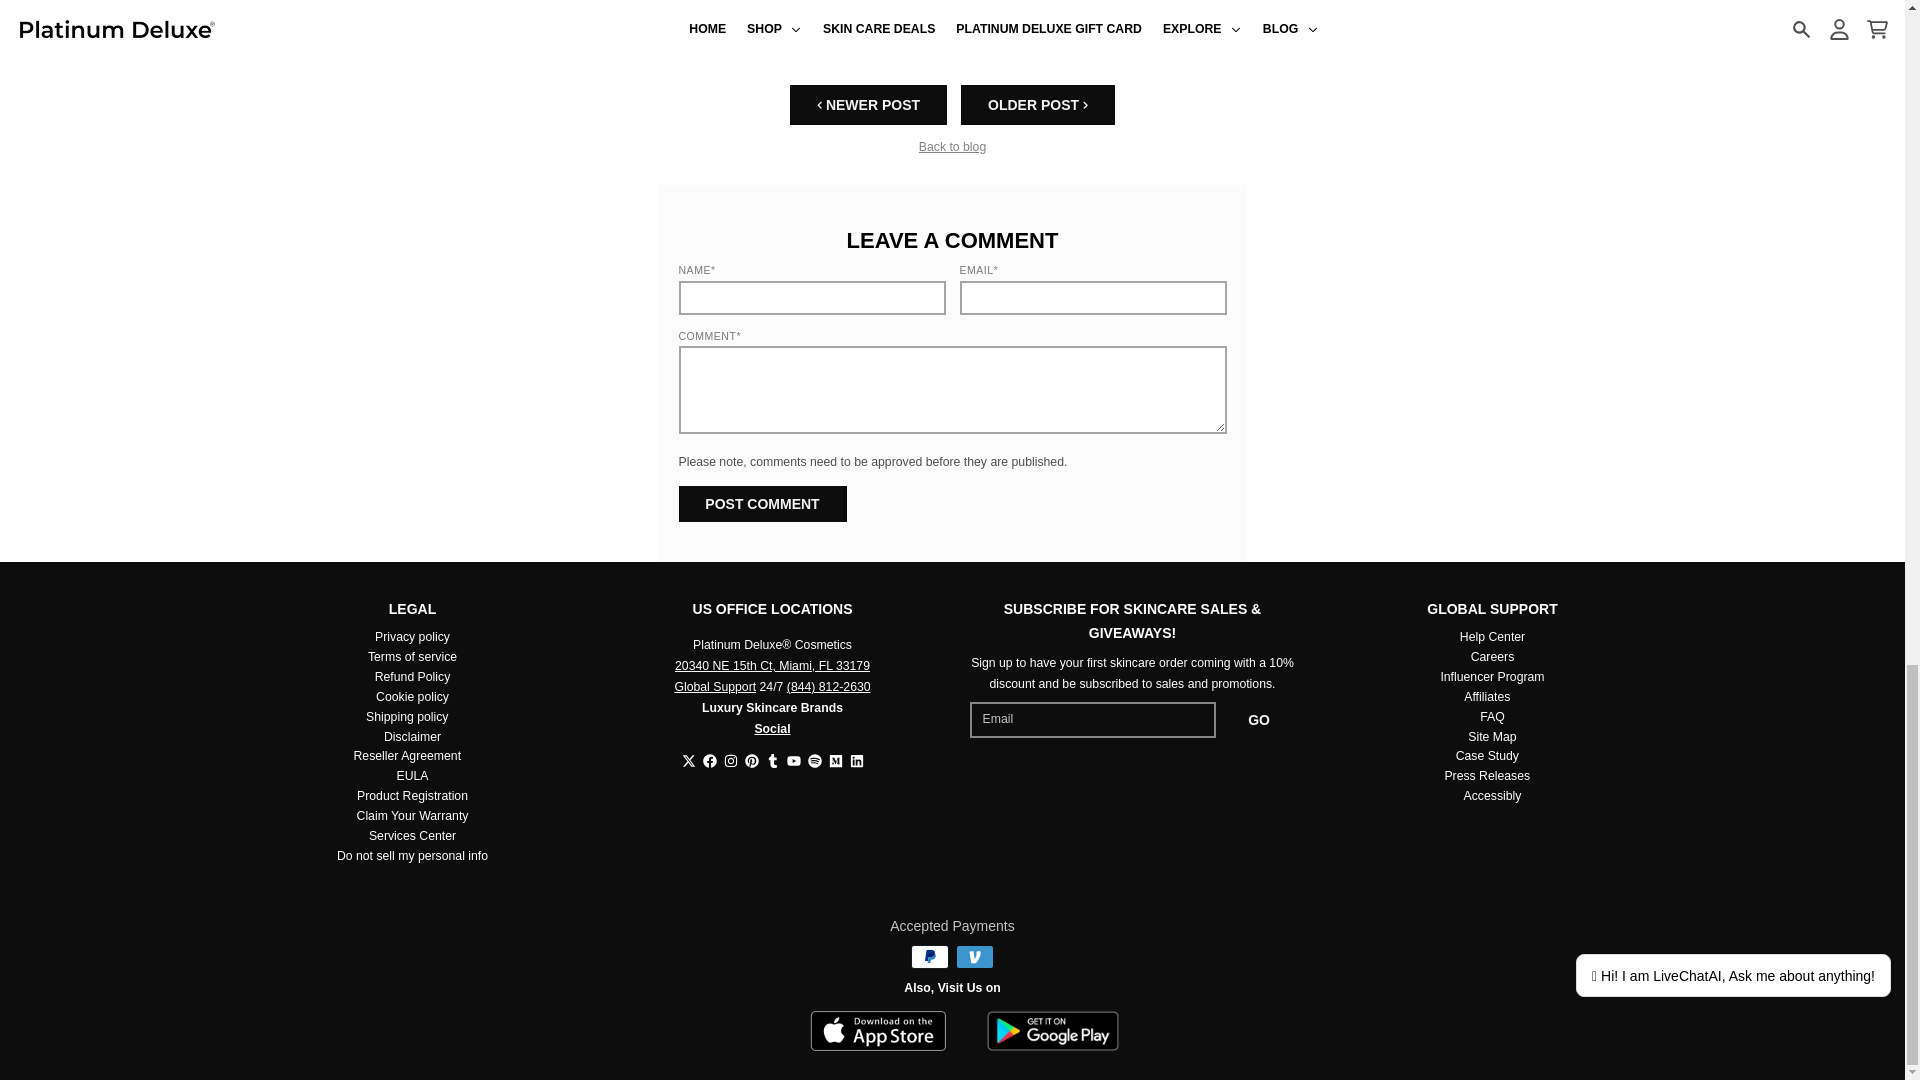 The height and width of the screenshot is (1080, 1920). What do you see at coordinates (857, 760) in the screenshot?
I see `LinkedIn - Platinum Deluxe Cosmetics` at bounding box center [857, 760].